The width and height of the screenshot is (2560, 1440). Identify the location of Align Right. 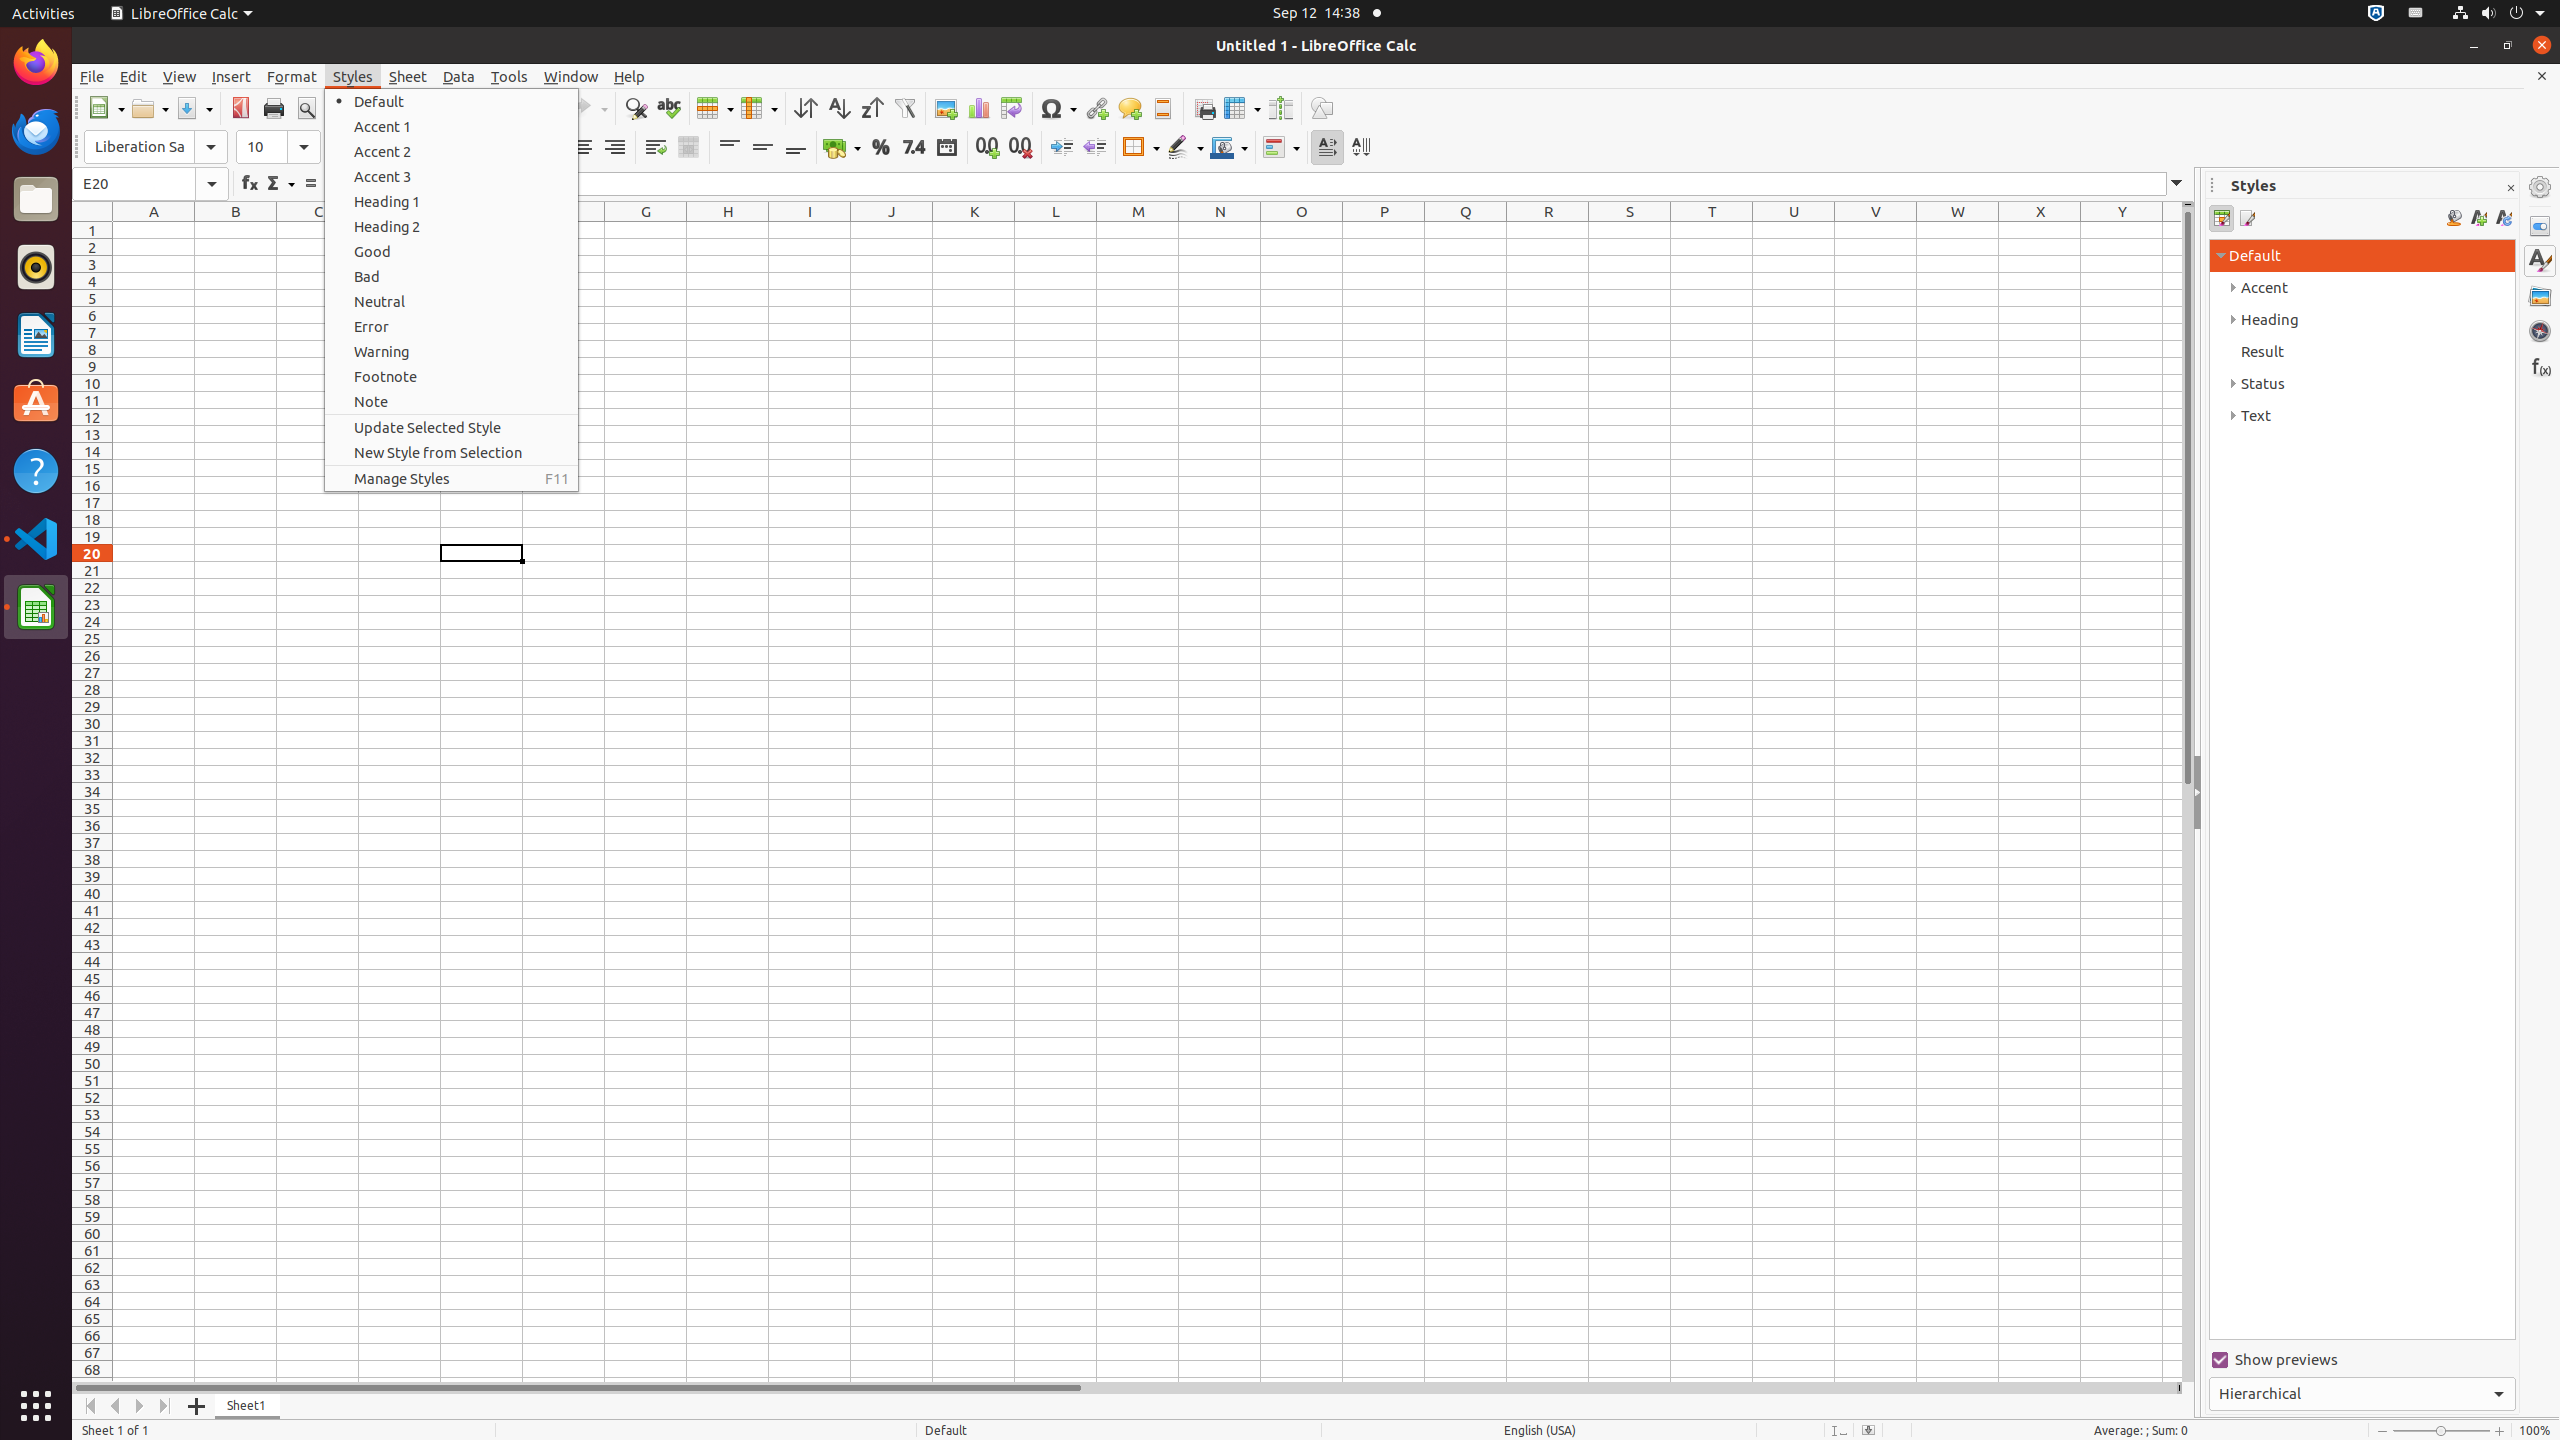
(614, 148).